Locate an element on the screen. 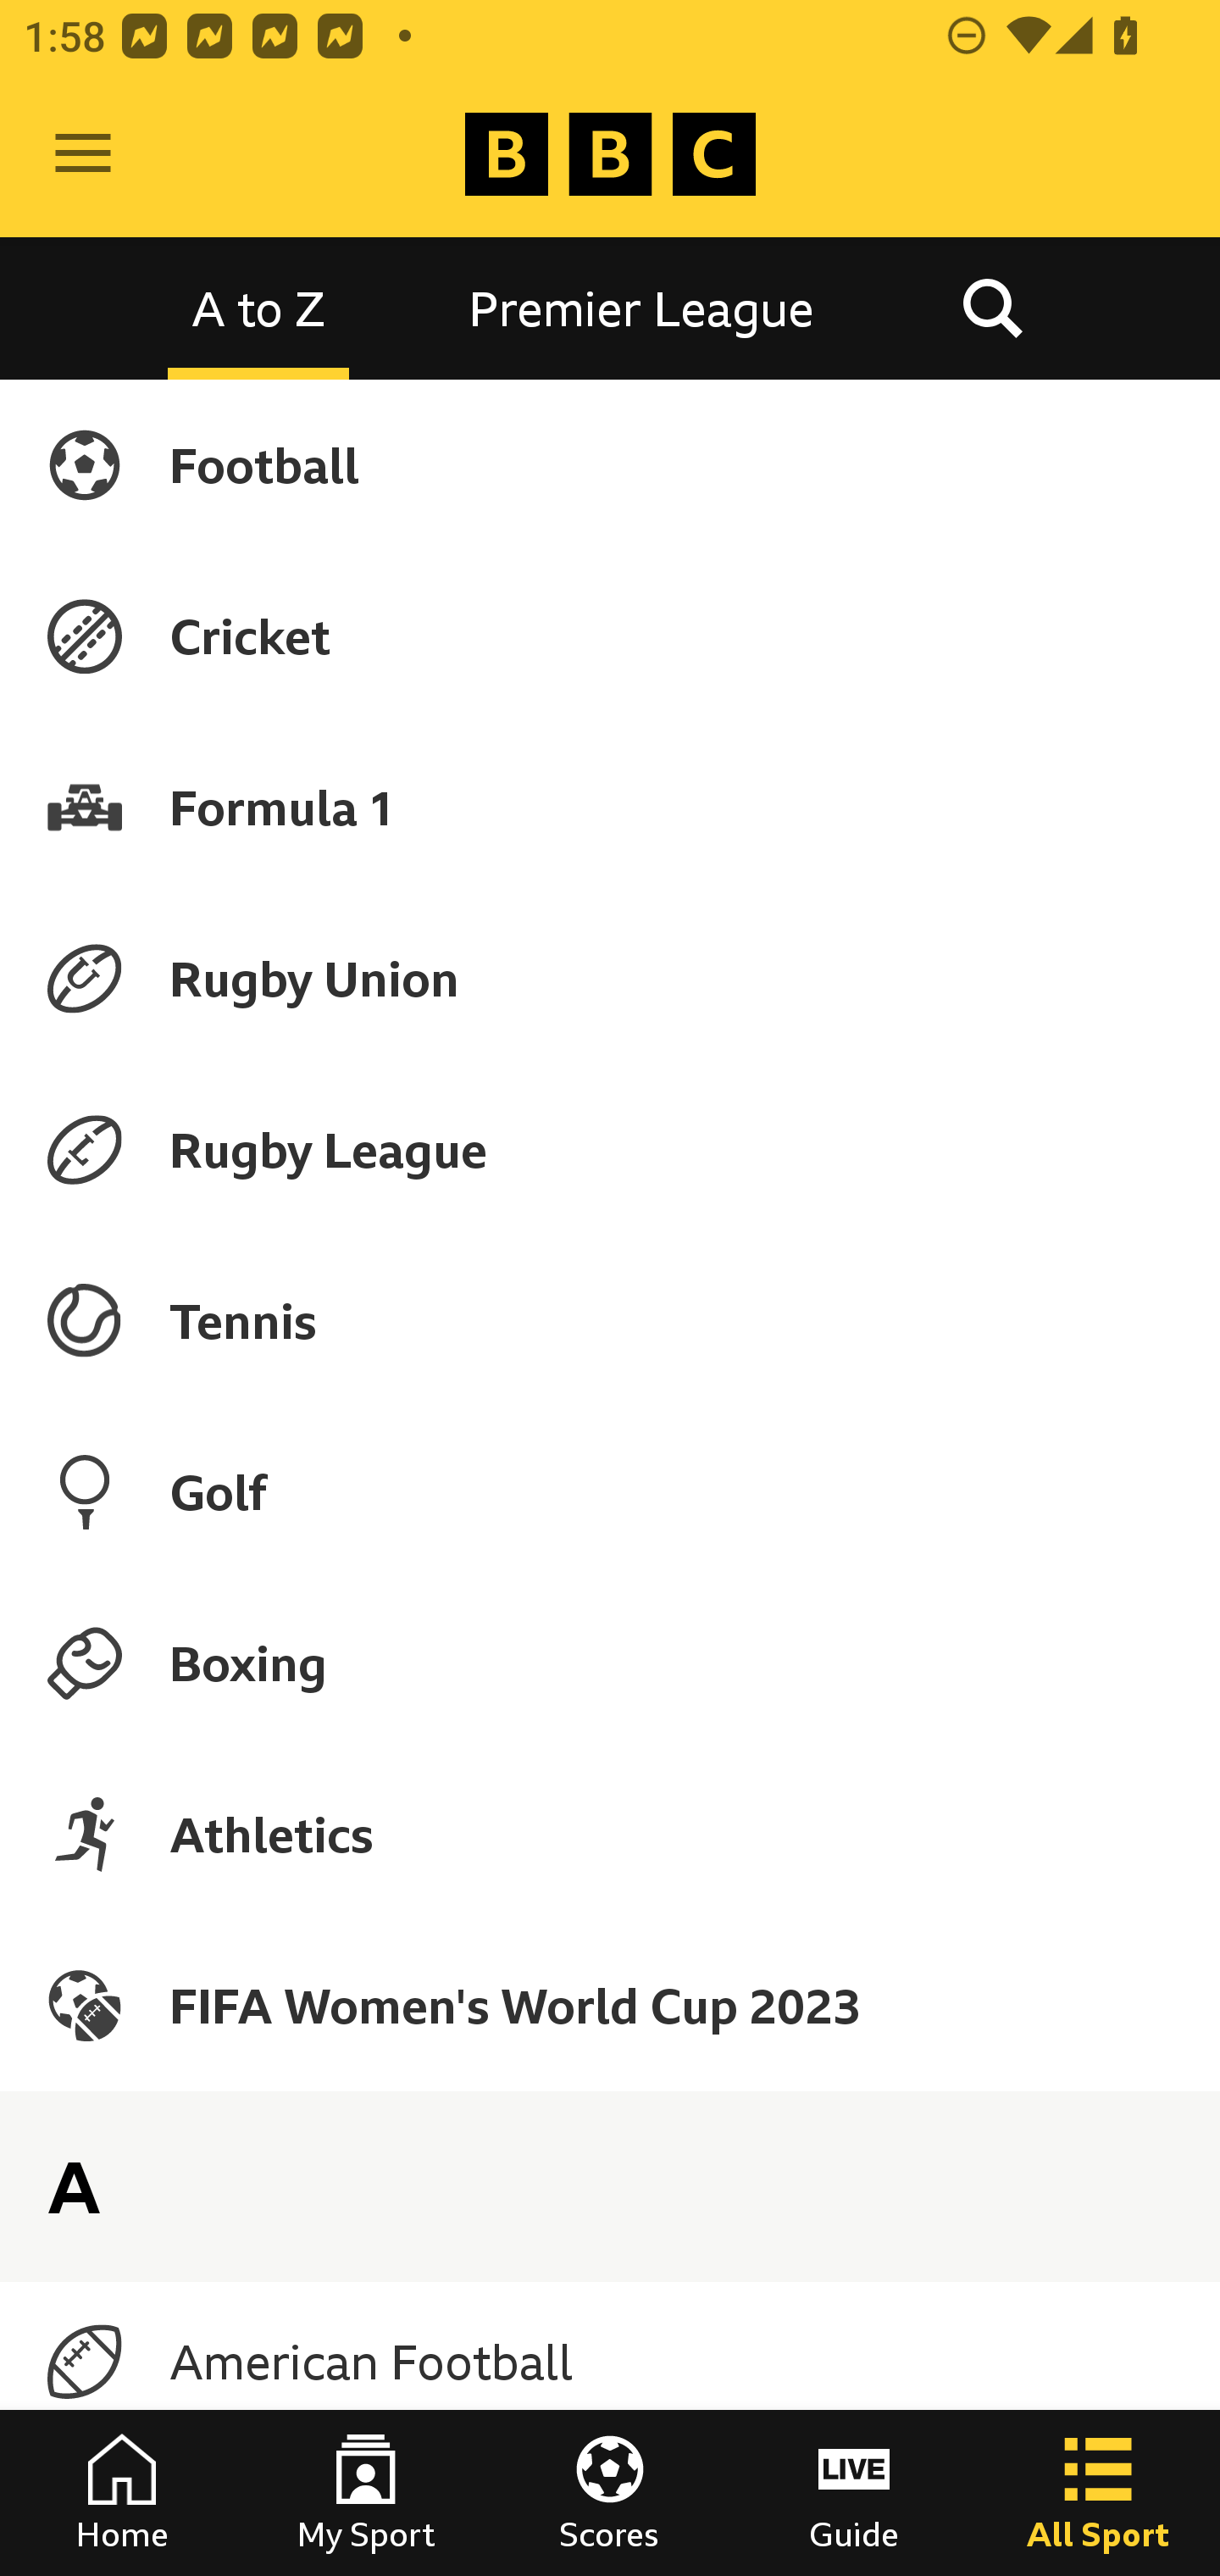 This screenshot has width=1220, height=2576. Open Menu is located at coordinates (83, 154).